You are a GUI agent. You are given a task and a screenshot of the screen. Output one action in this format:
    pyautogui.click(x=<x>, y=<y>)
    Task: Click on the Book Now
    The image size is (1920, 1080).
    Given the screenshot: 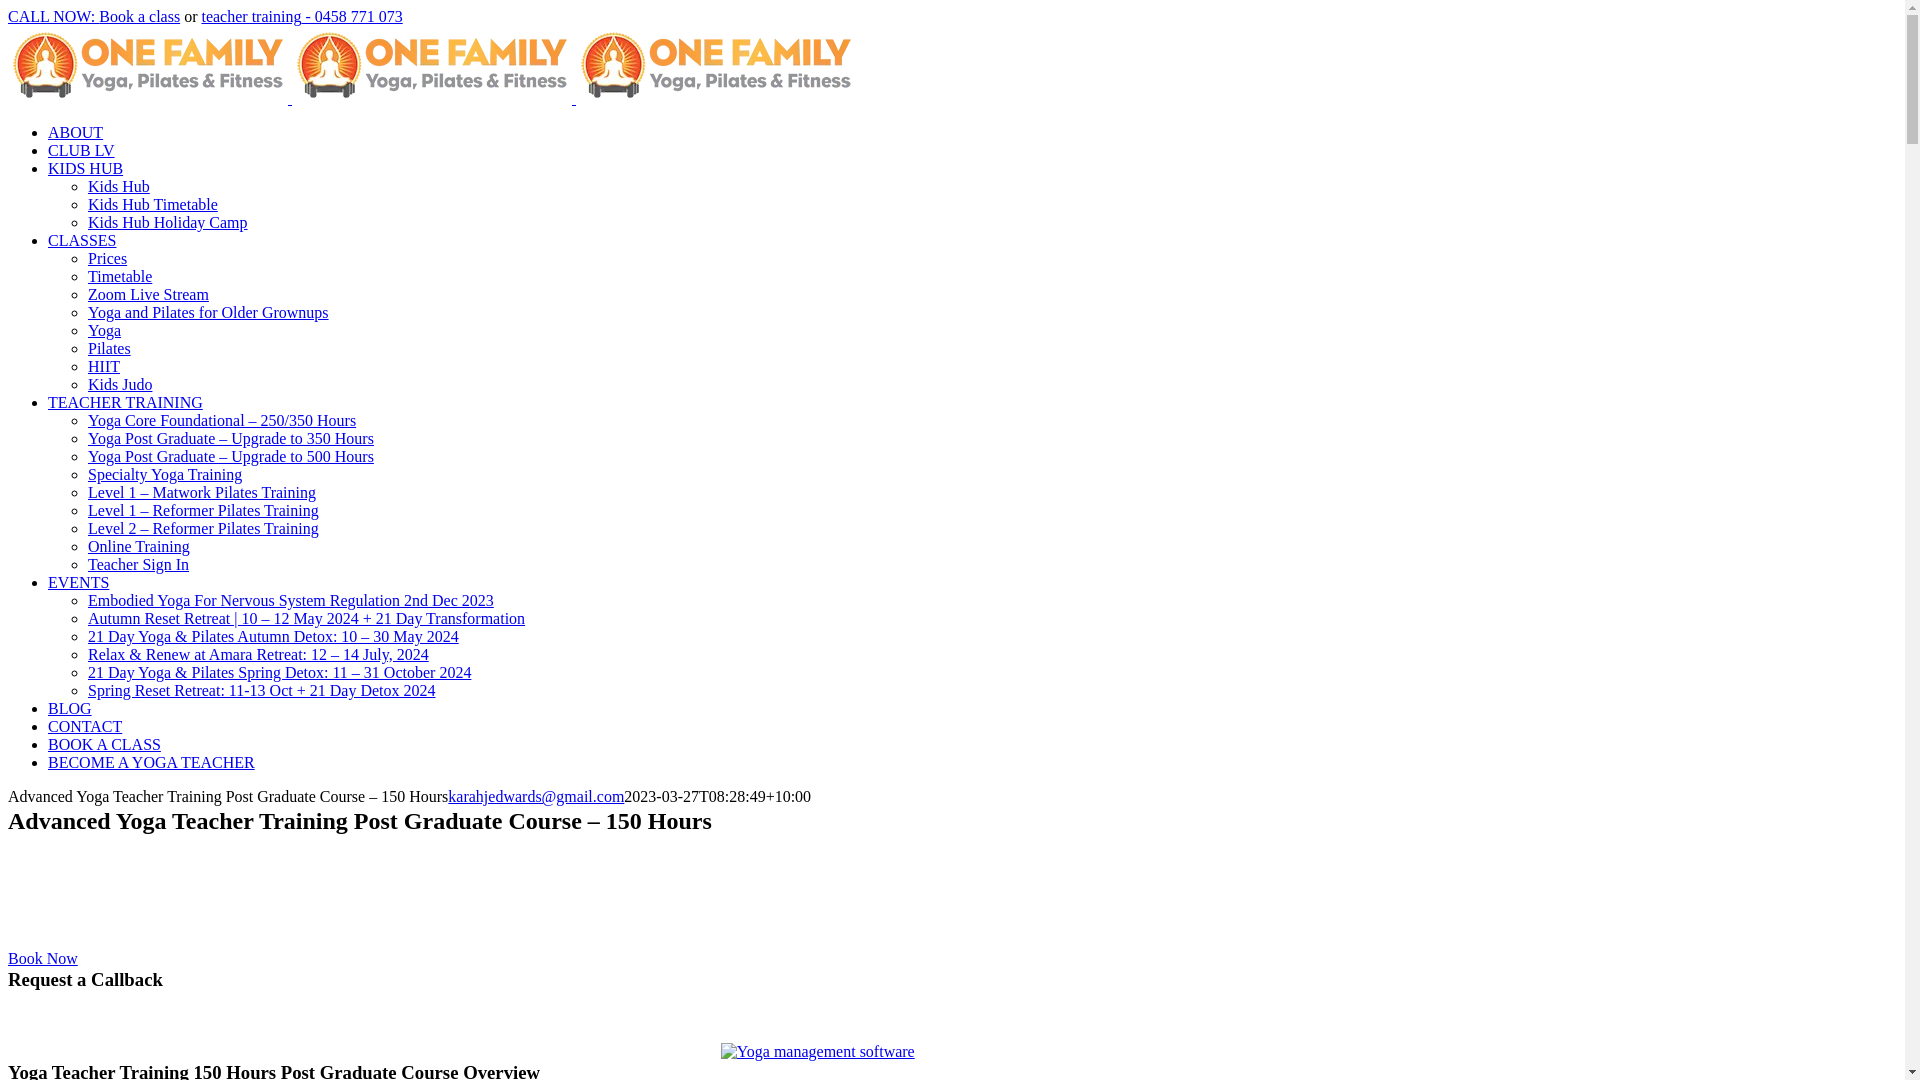 What is the action you would take?
    pyautogui.click(x=43, y=958)
    